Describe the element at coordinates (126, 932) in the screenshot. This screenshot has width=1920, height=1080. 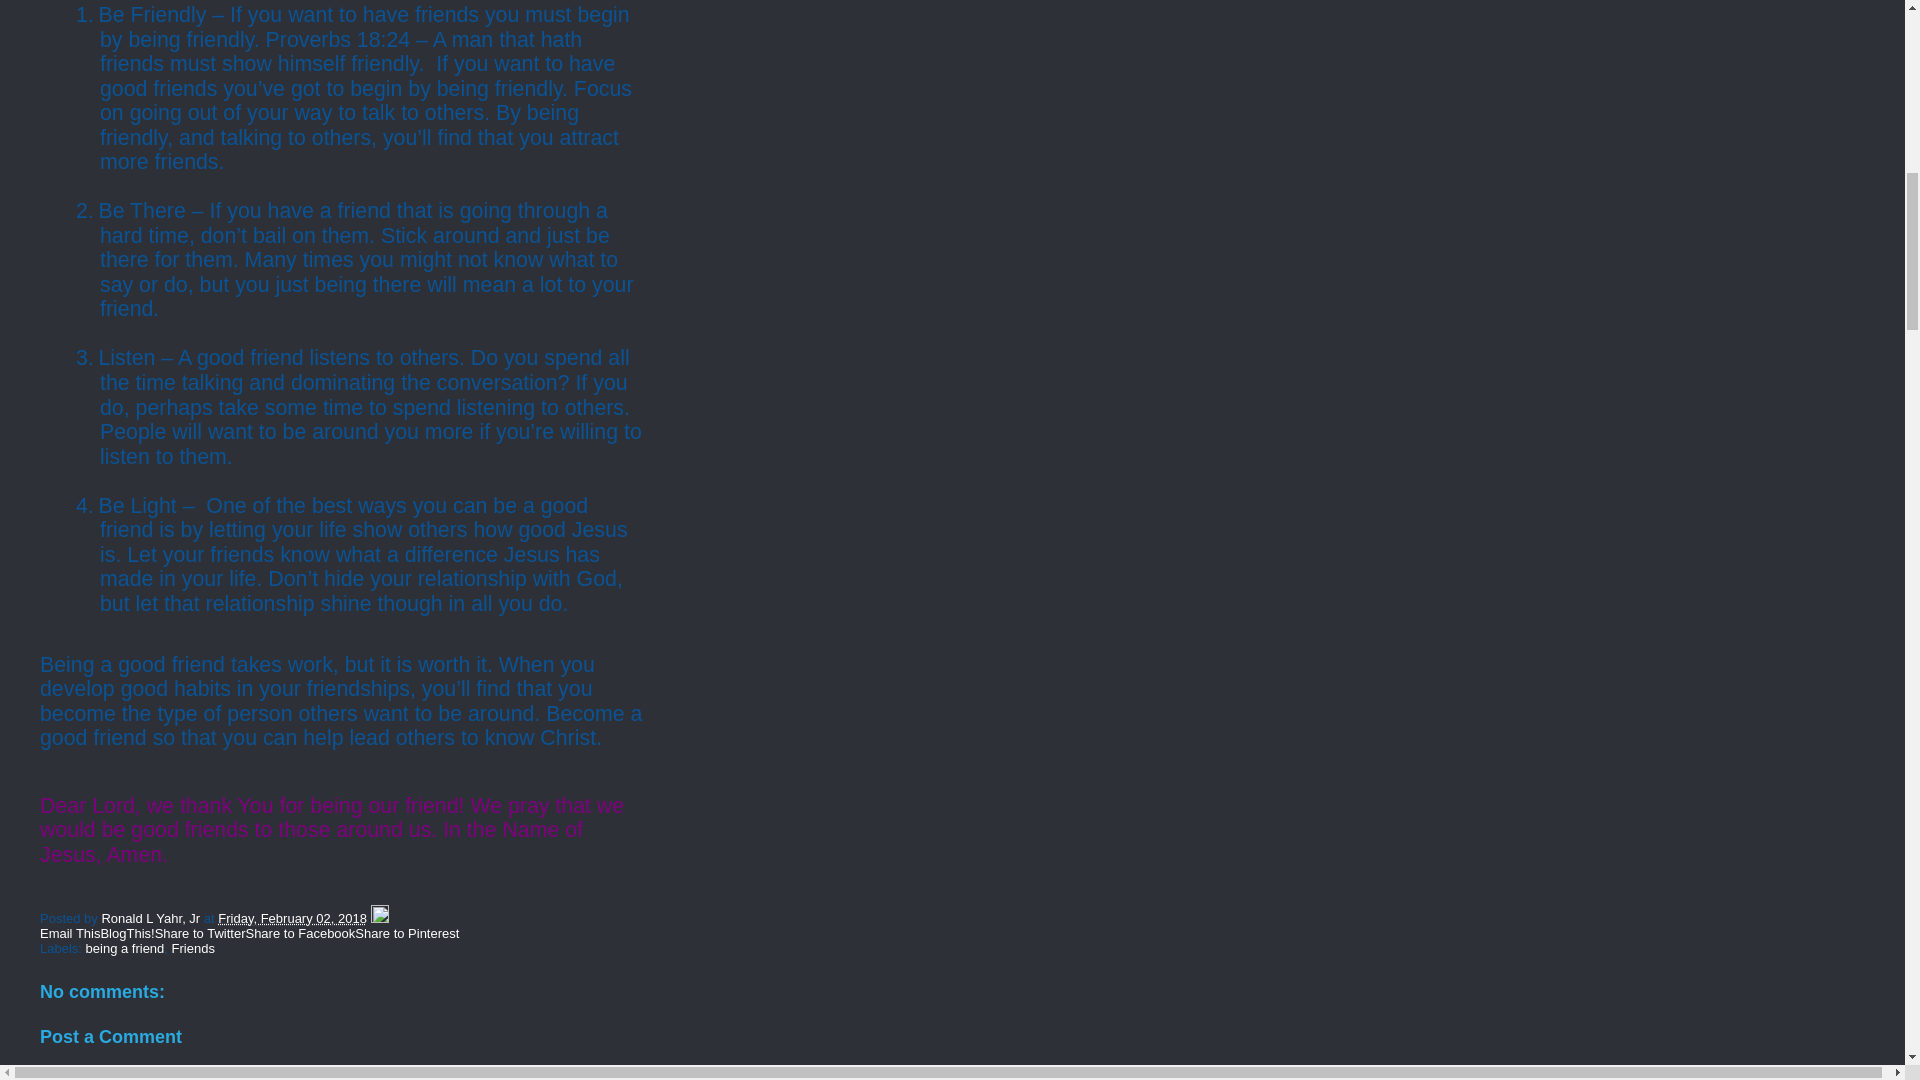
I see `BlogThis!` at that location.